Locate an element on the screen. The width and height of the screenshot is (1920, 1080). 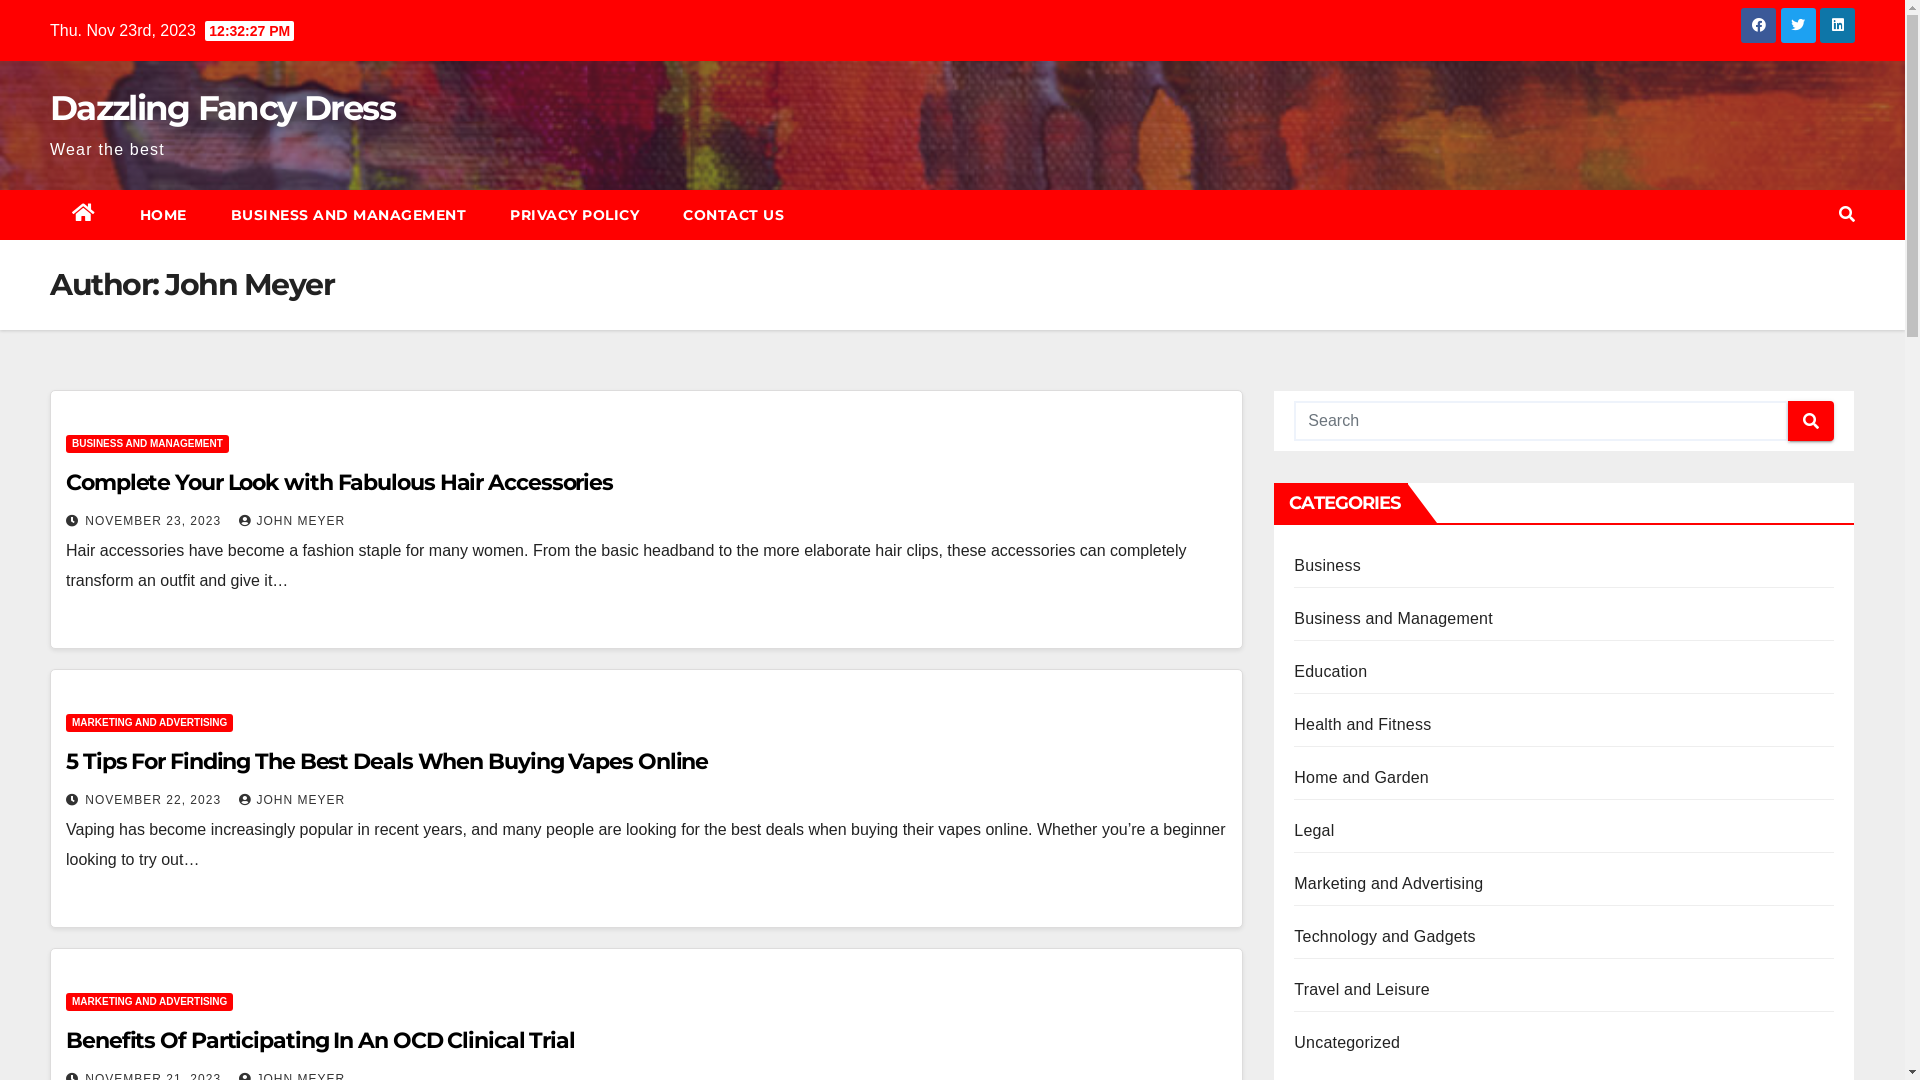
PRIVACY POLICY is located at coordinates (574, 215).